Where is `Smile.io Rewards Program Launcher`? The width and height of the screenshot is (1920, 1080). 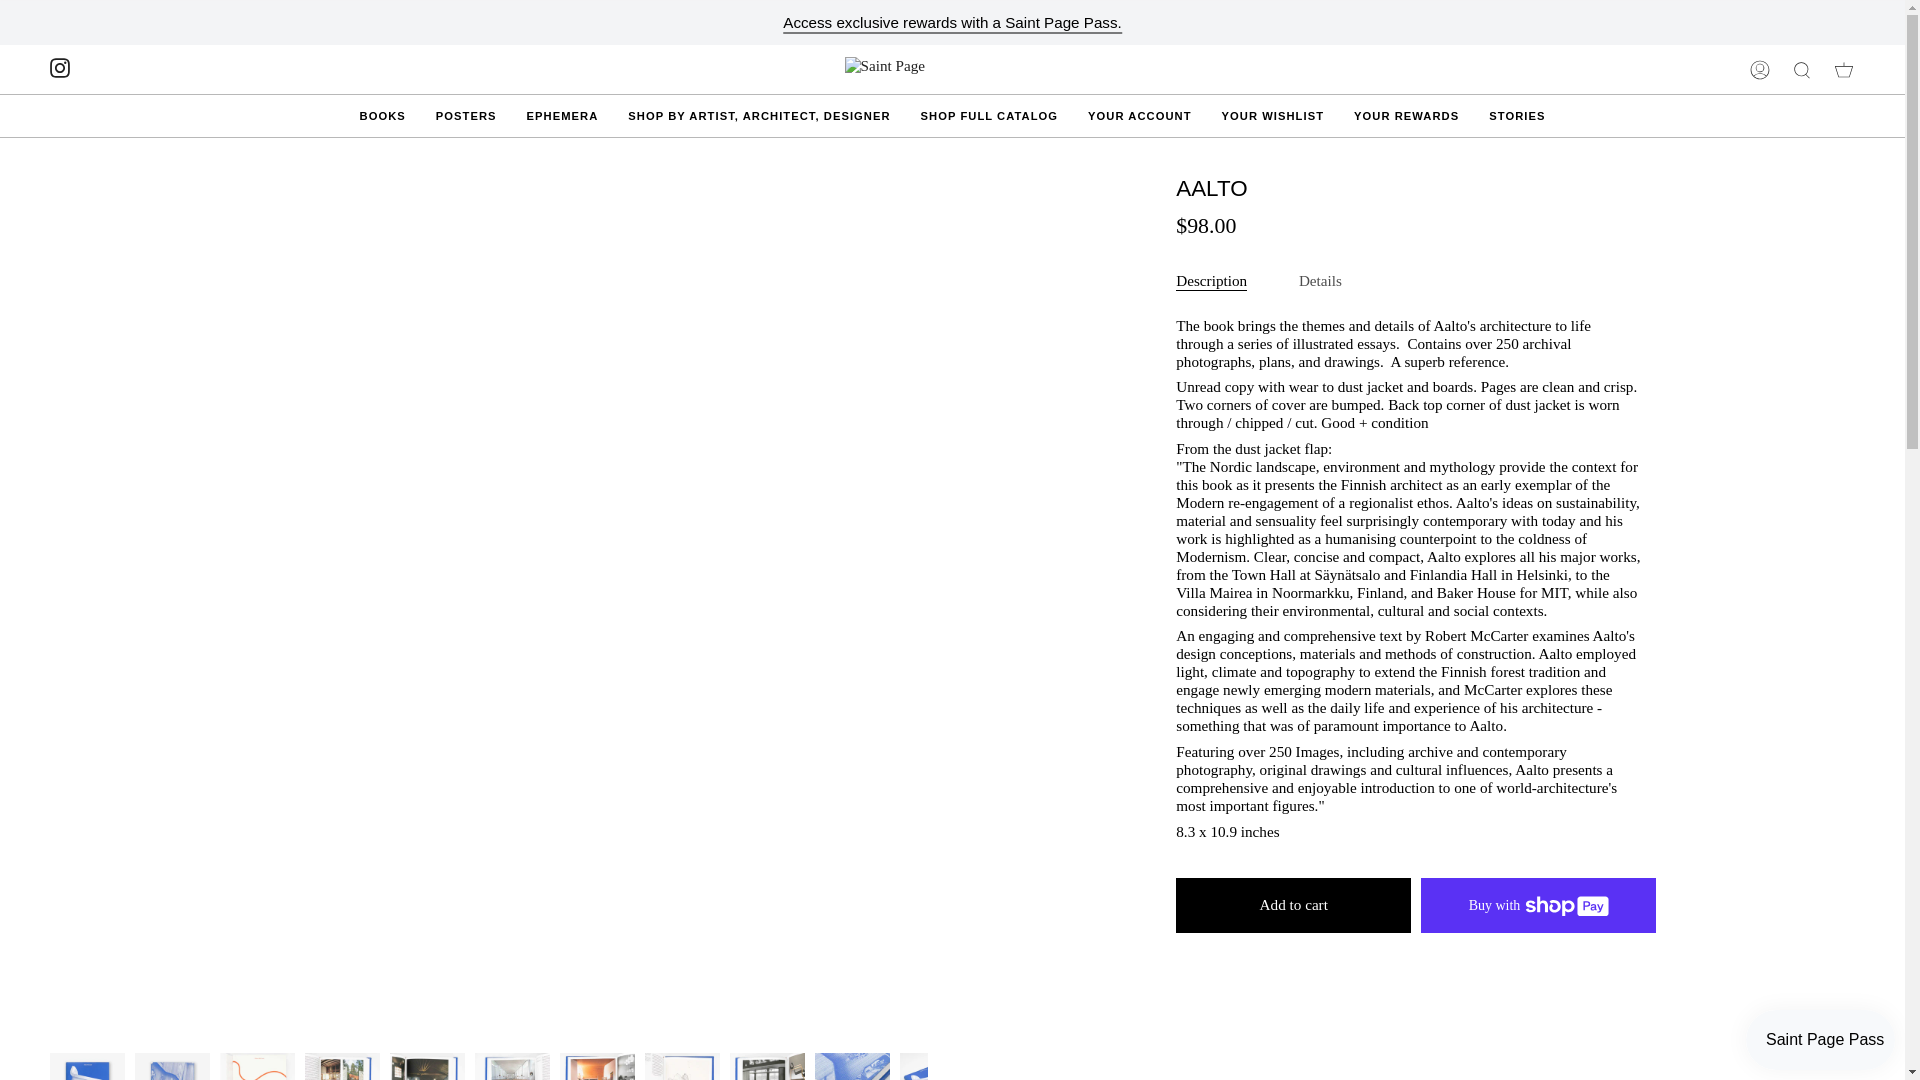
Smile.io Rewards Program Launcher is located at coordinates (1820, 1040).